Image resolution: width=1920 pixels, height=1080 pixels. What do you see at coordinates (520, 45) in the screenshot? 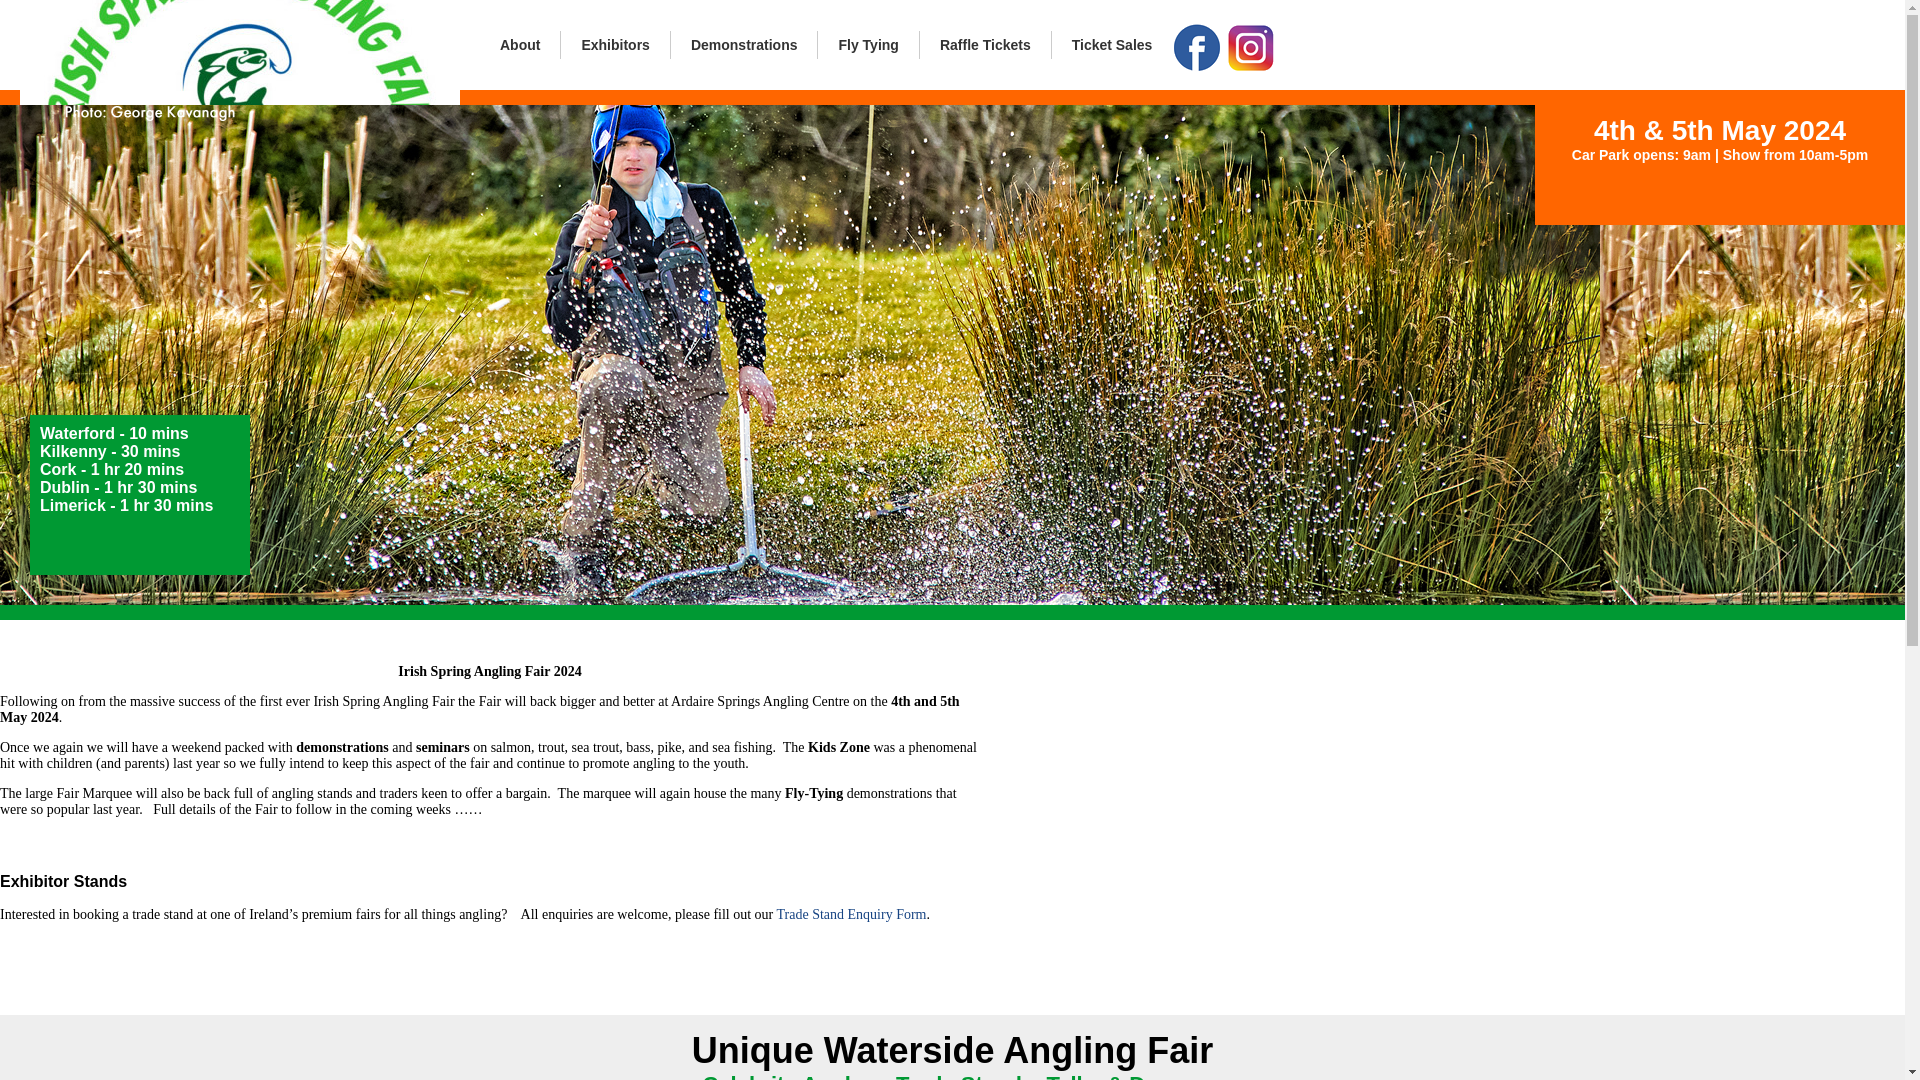
I see `About` at bounding box center [520, 45].